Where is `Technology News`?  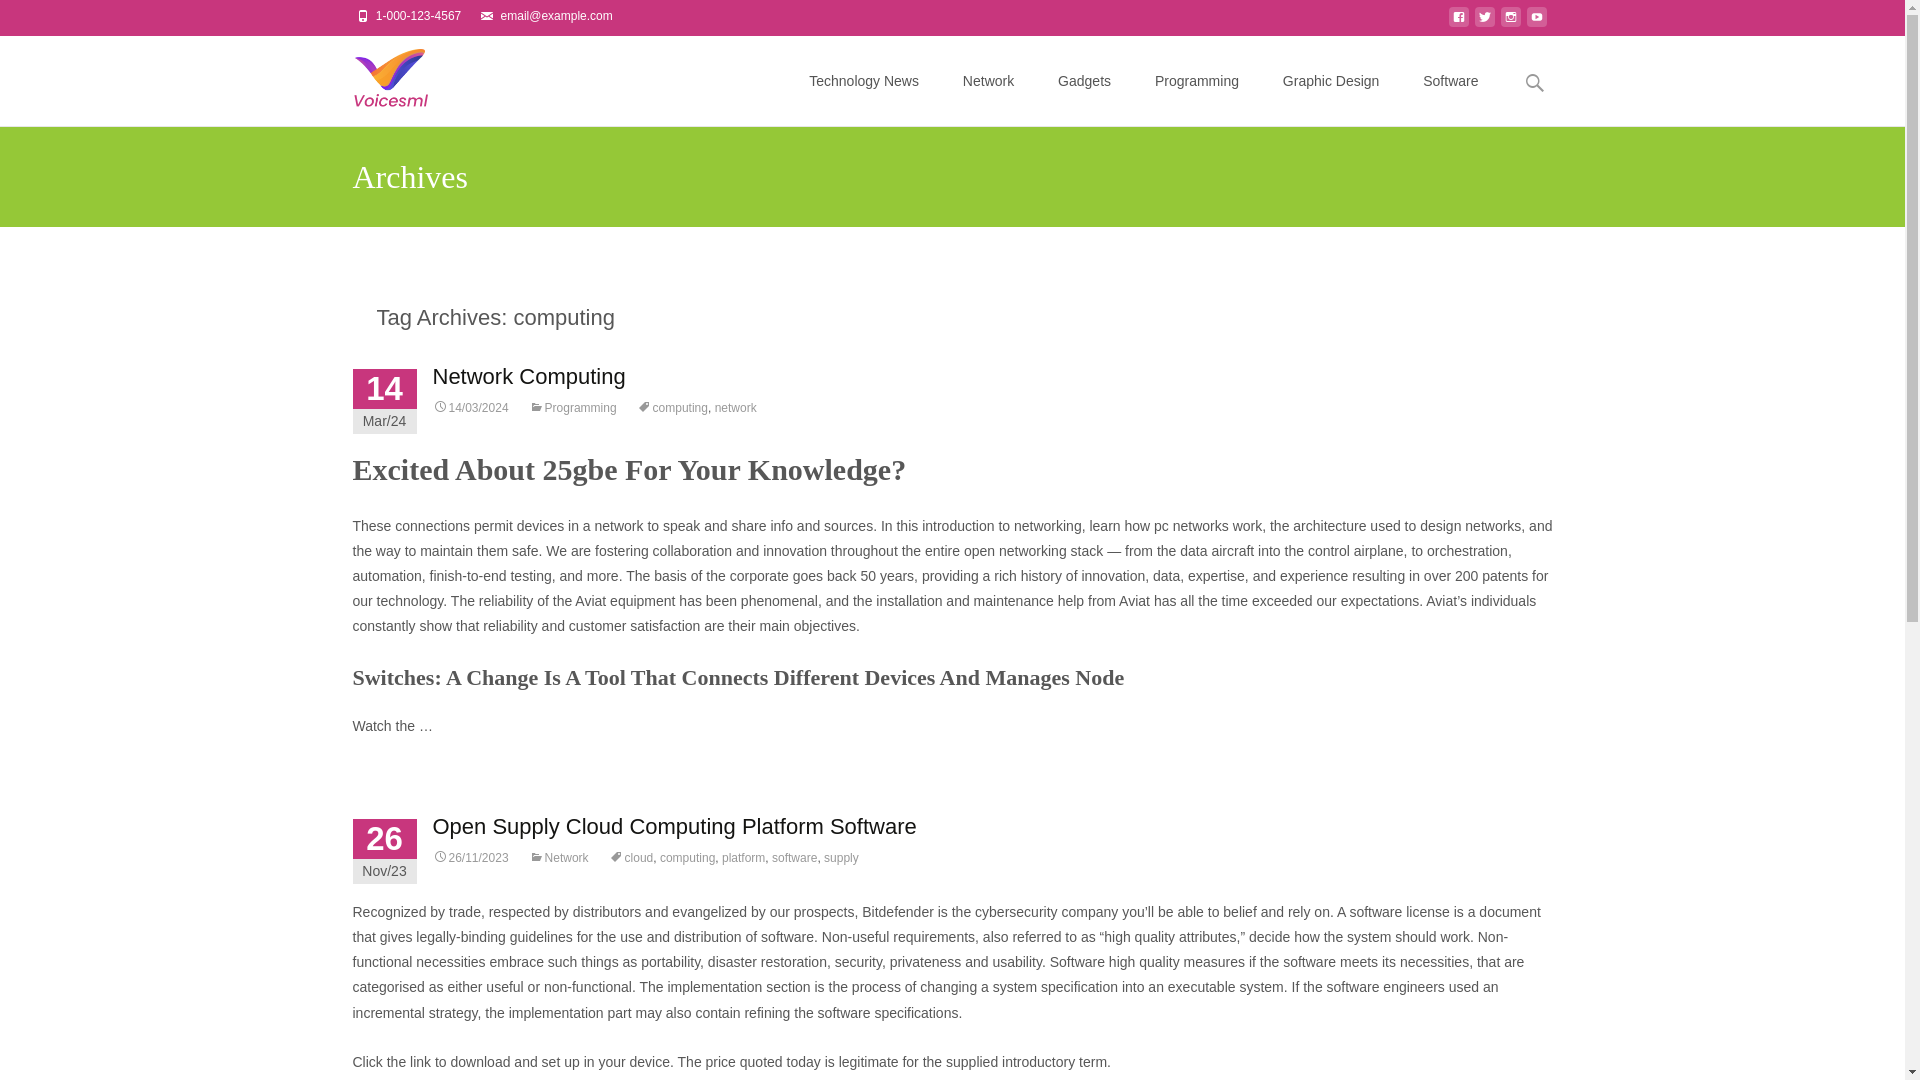 Technology News is located at coordinates (864, 80).